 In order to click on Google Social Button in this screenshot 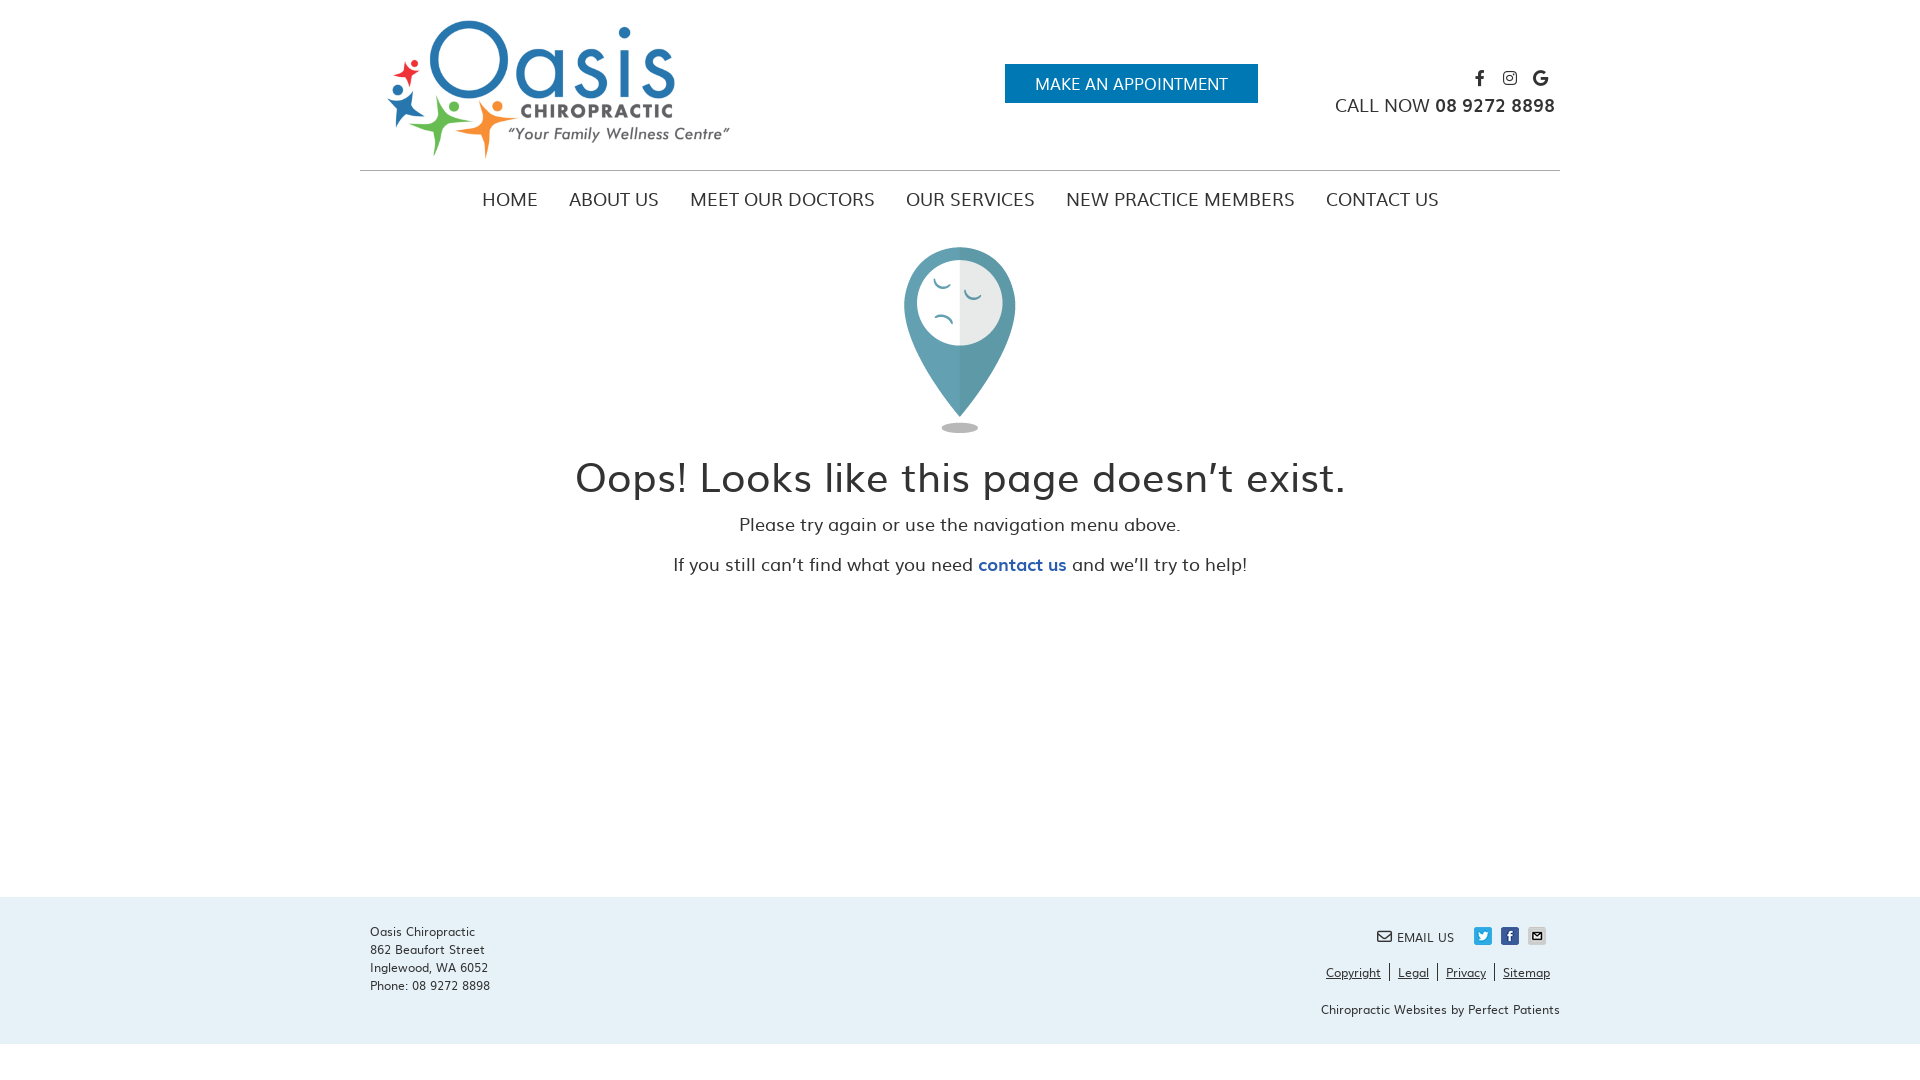, I will do `click(1540, 78)`.